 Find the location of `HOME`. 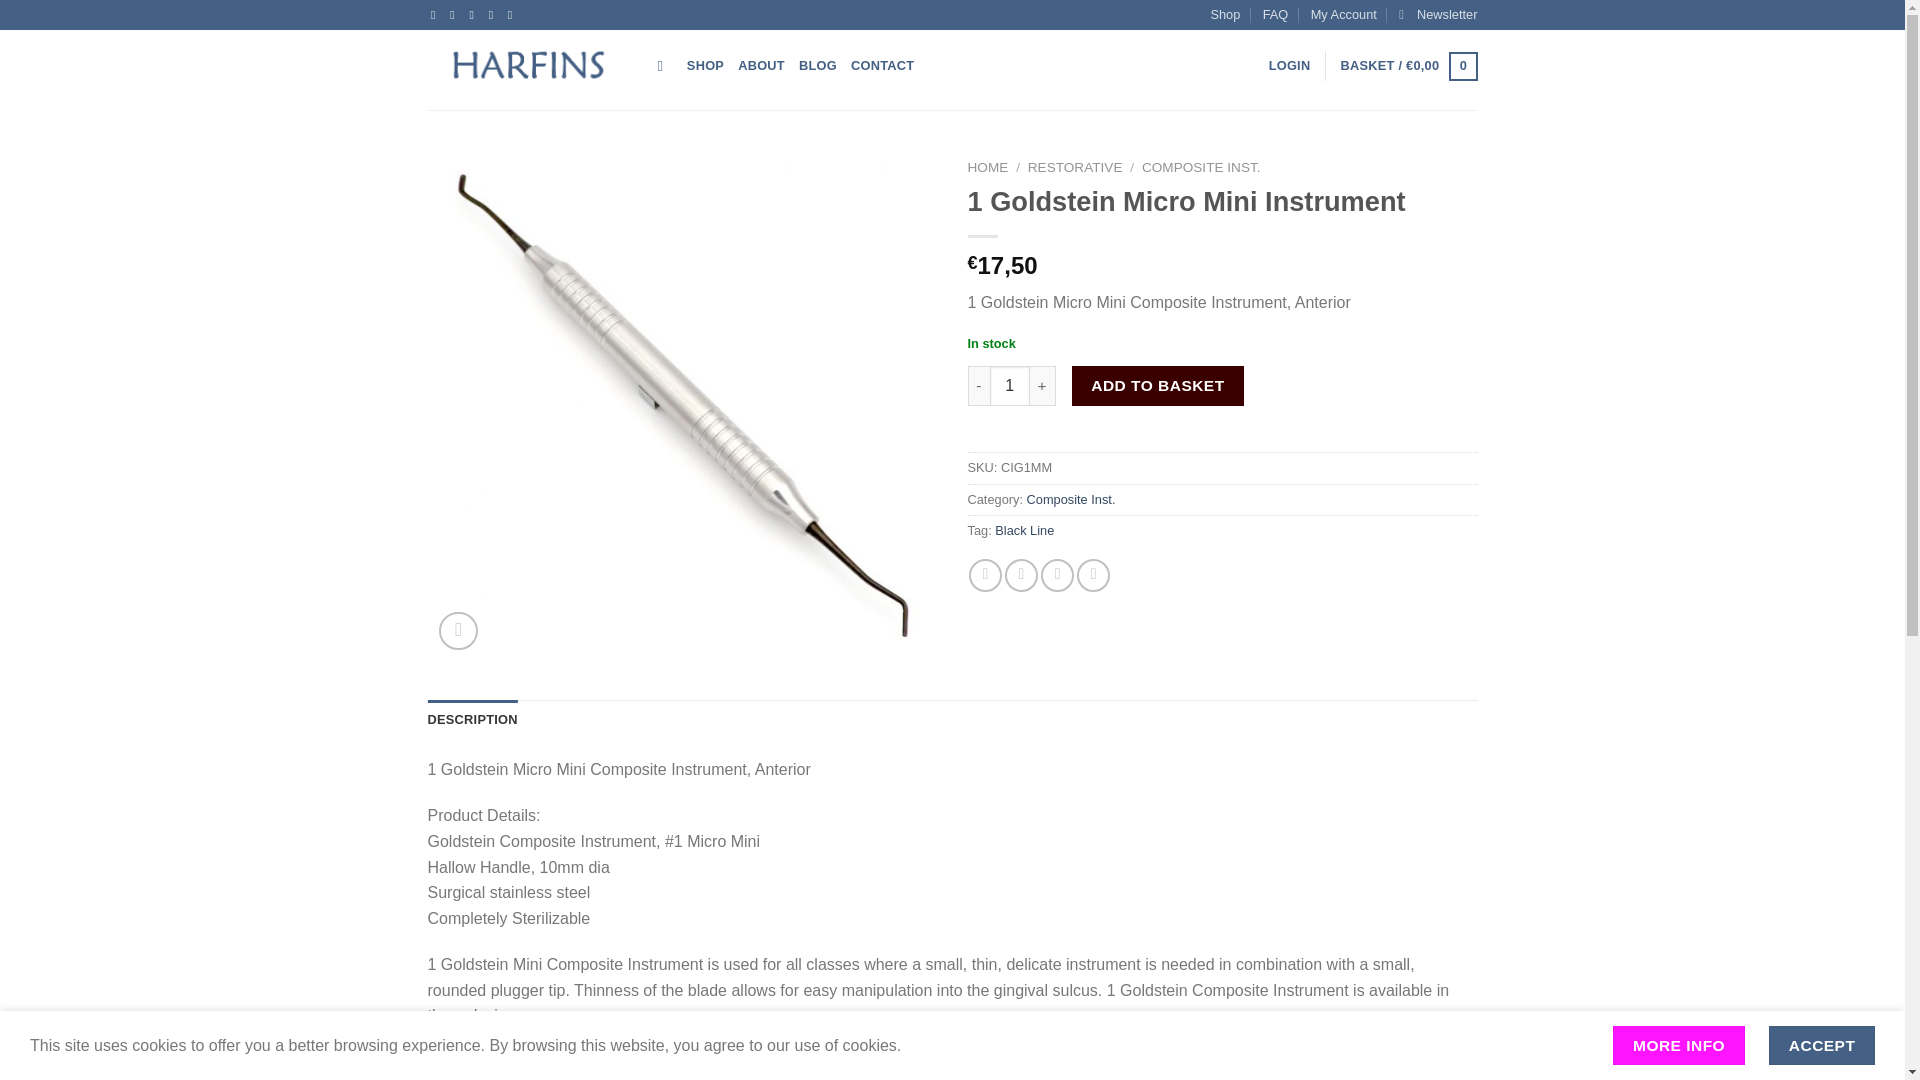

HOME is located at coordinates (988, 166).